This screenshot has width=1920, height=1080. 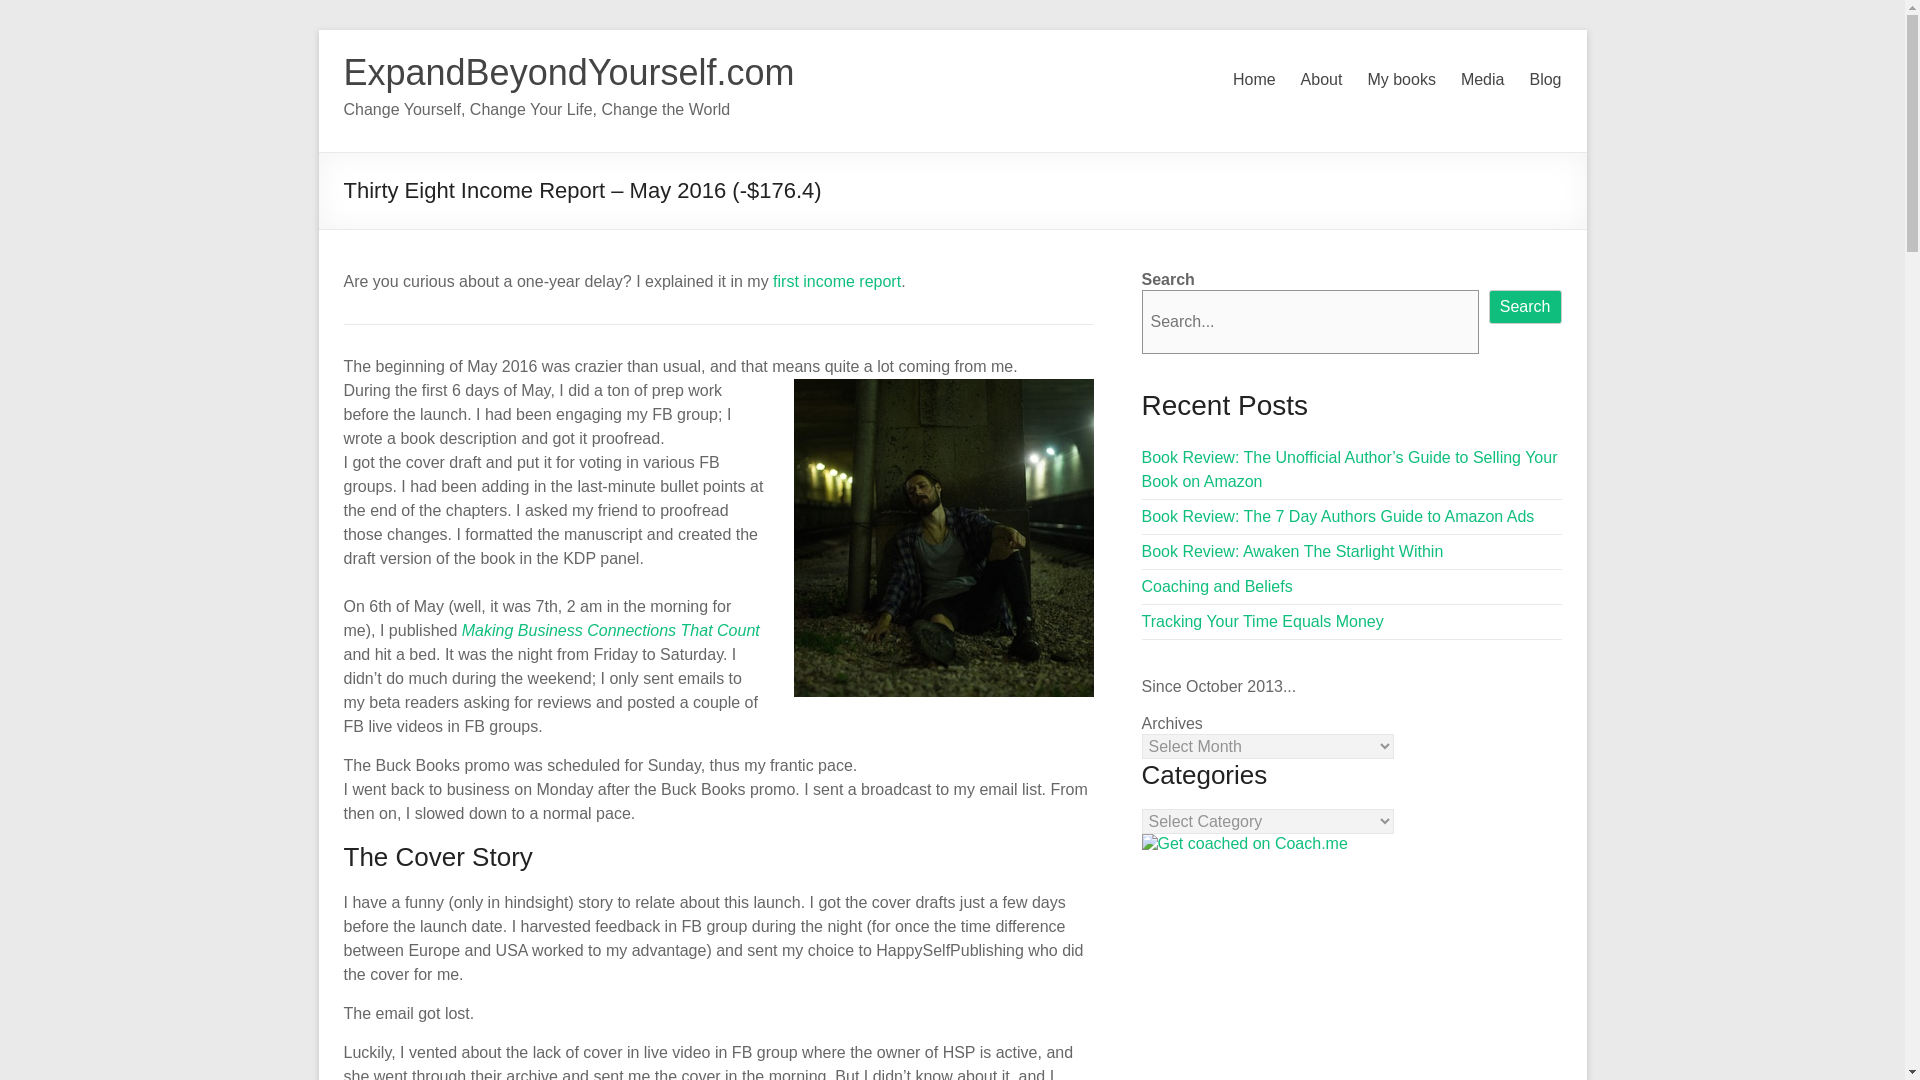 I want to click on Media, so click(x=1483, y=80).